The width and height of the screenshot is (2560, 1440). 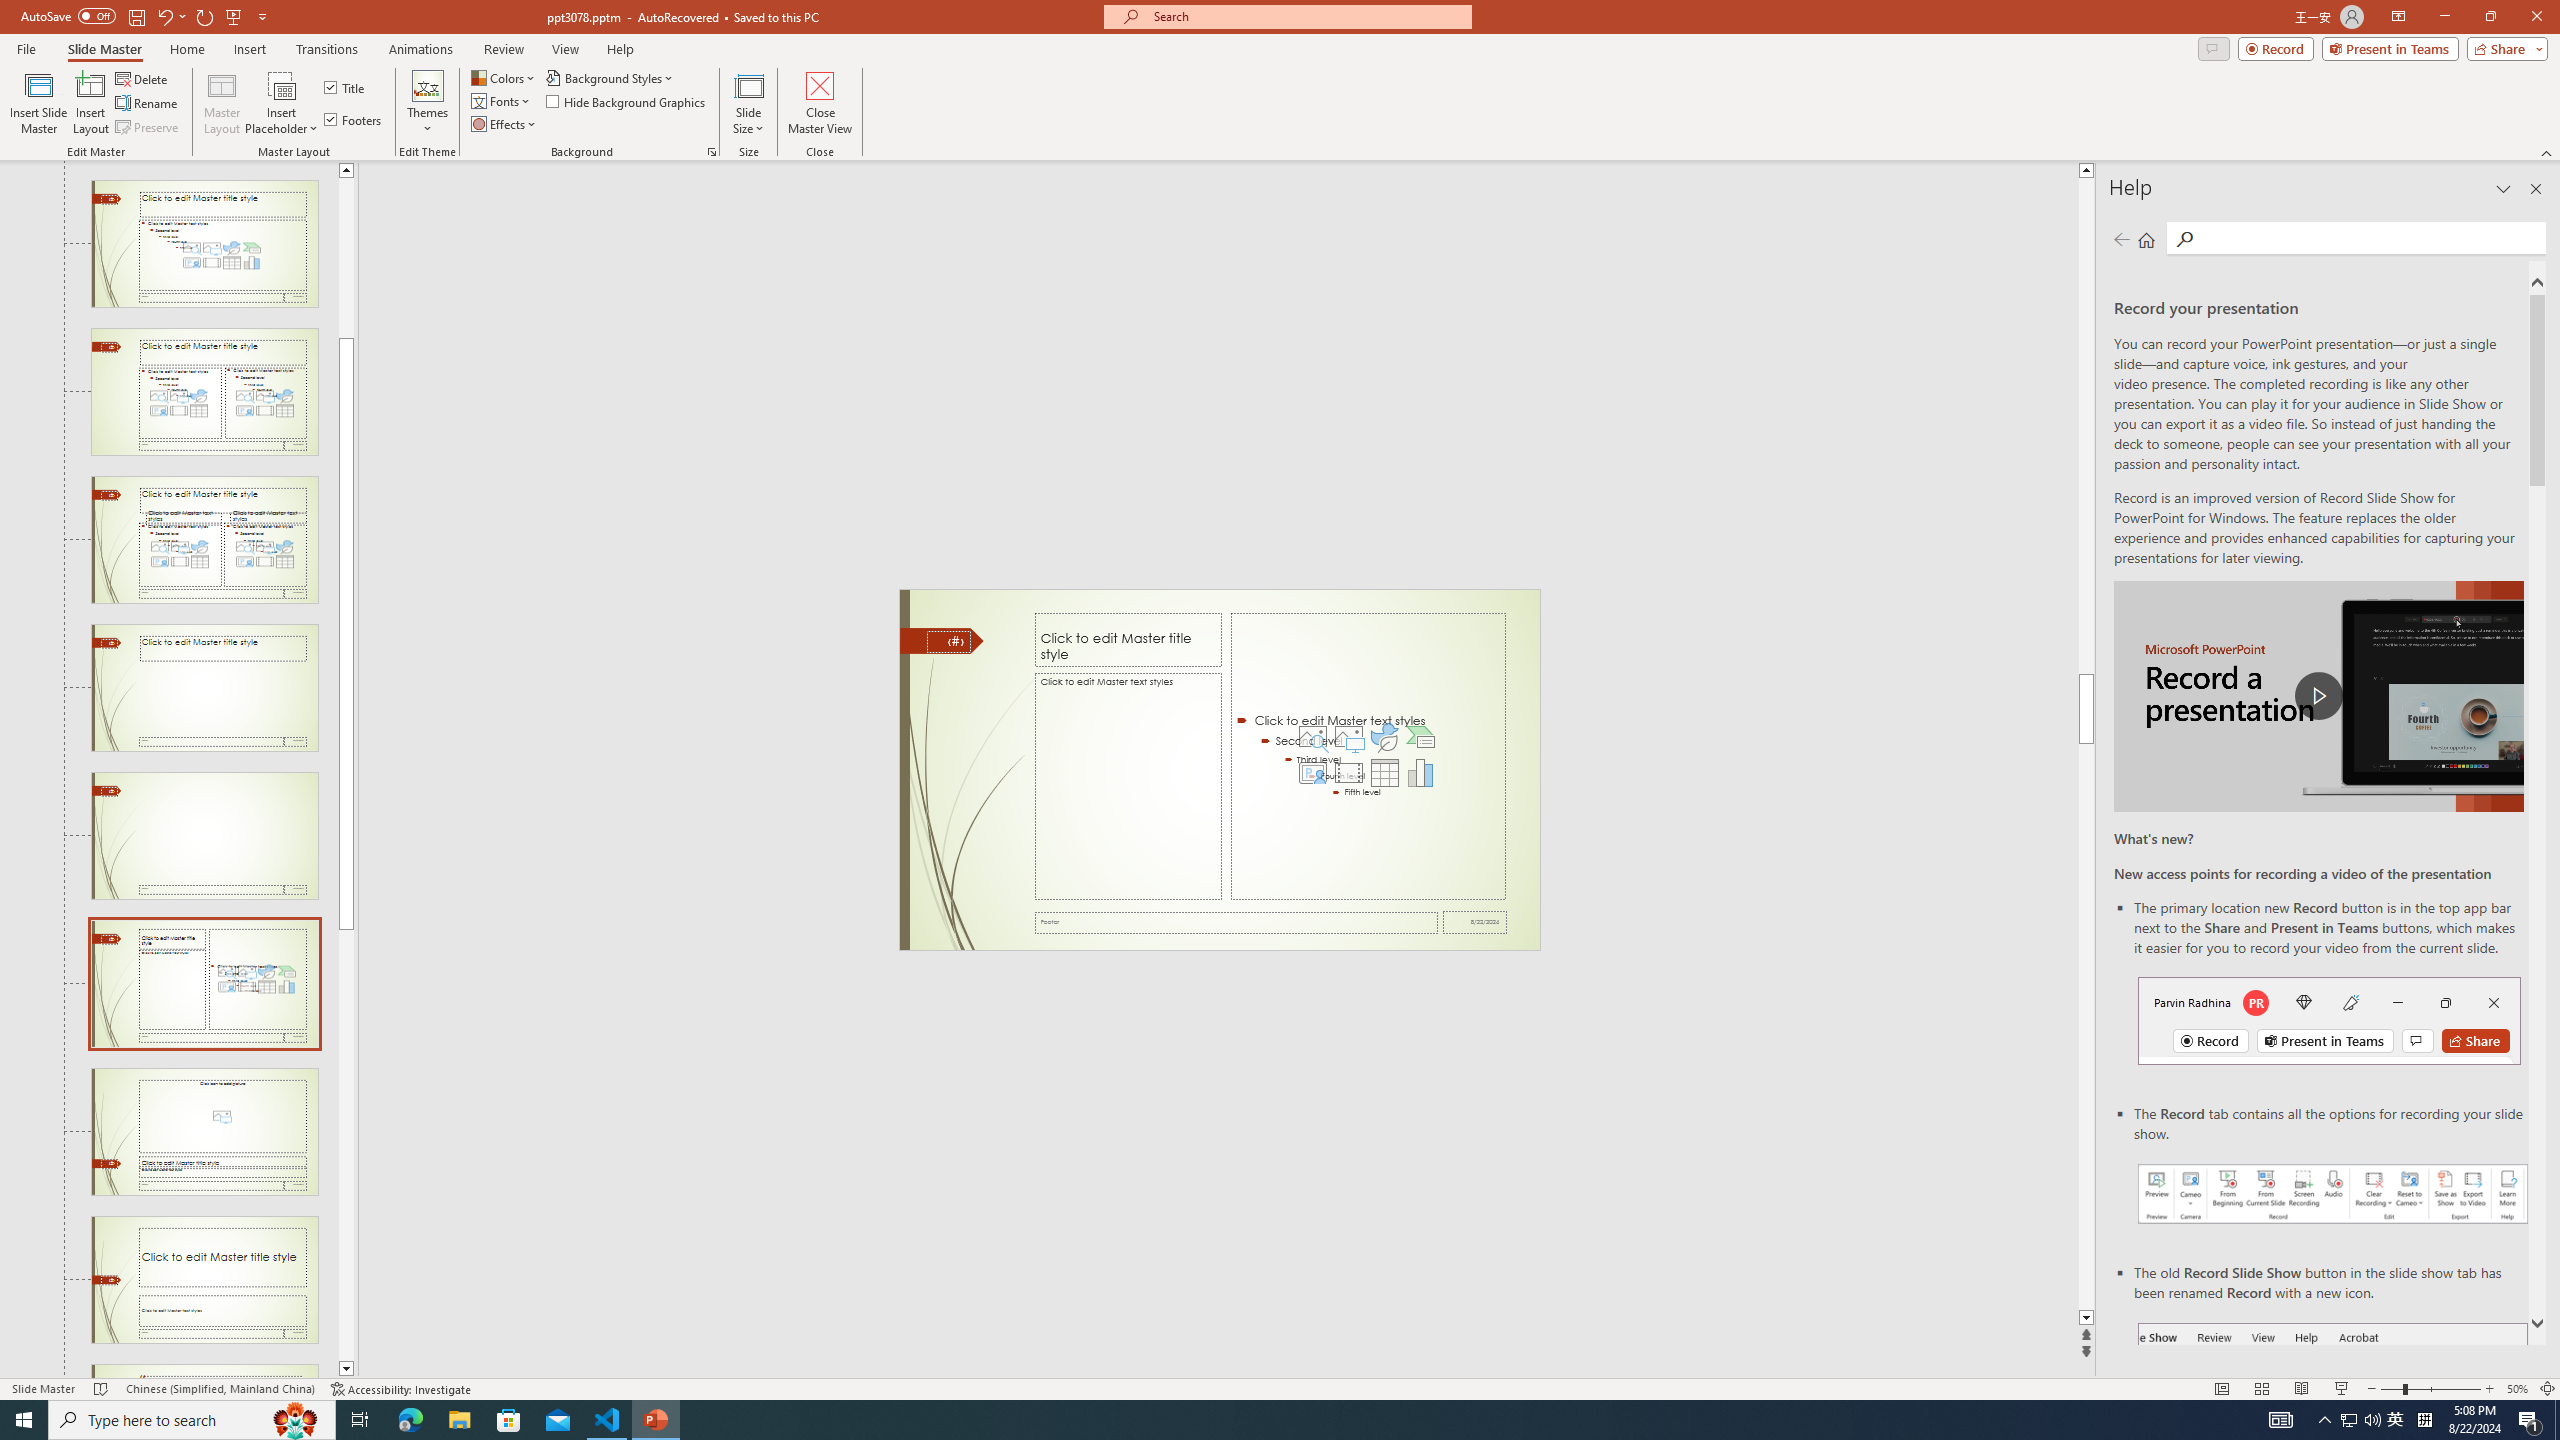 What do you see at coordinates (204, 688) in the screenshot?
I see `Slide Title Only Layout: used by no slides` at bounding box center [204, 688].